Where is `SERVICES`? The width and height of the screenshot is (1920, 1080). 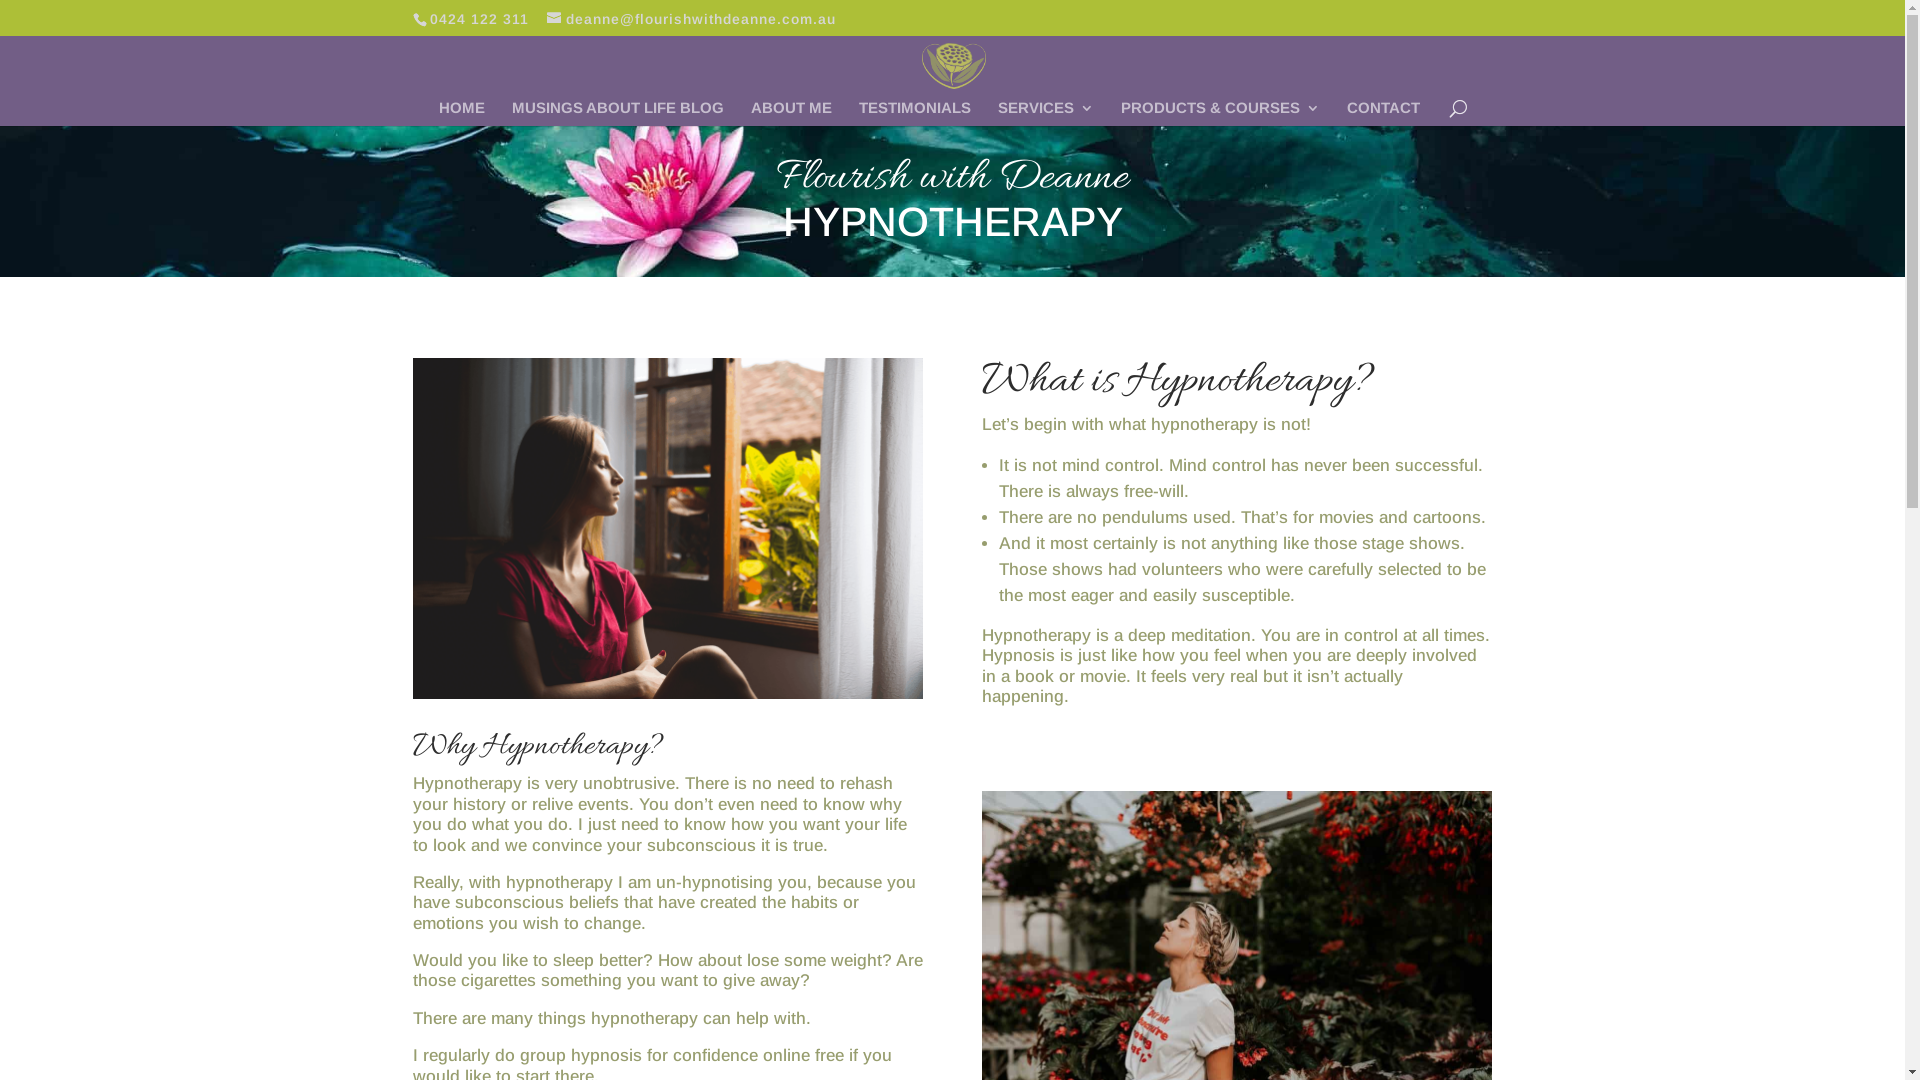 SERVICES is located at coordinates (1046, 114).